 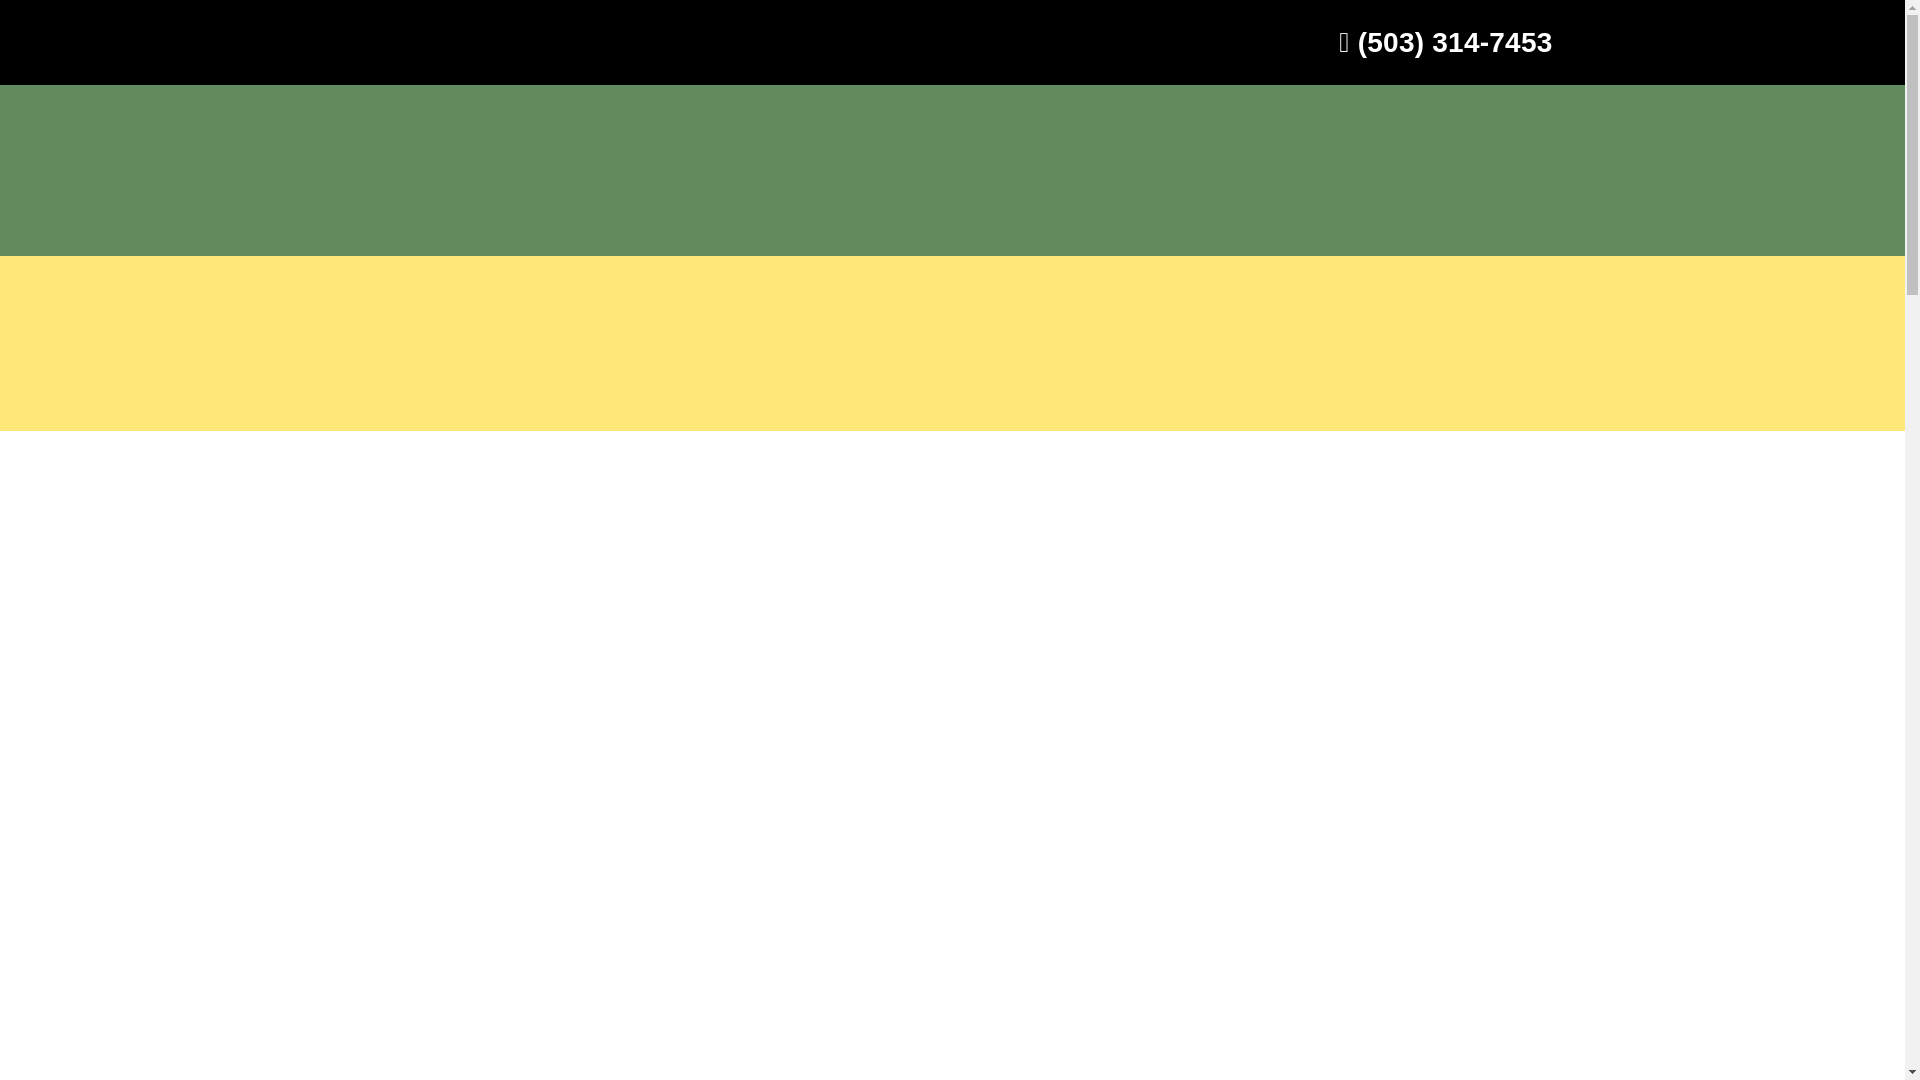 I want to click on upholstery cleaning portland or, so click(x=632, y=1064).